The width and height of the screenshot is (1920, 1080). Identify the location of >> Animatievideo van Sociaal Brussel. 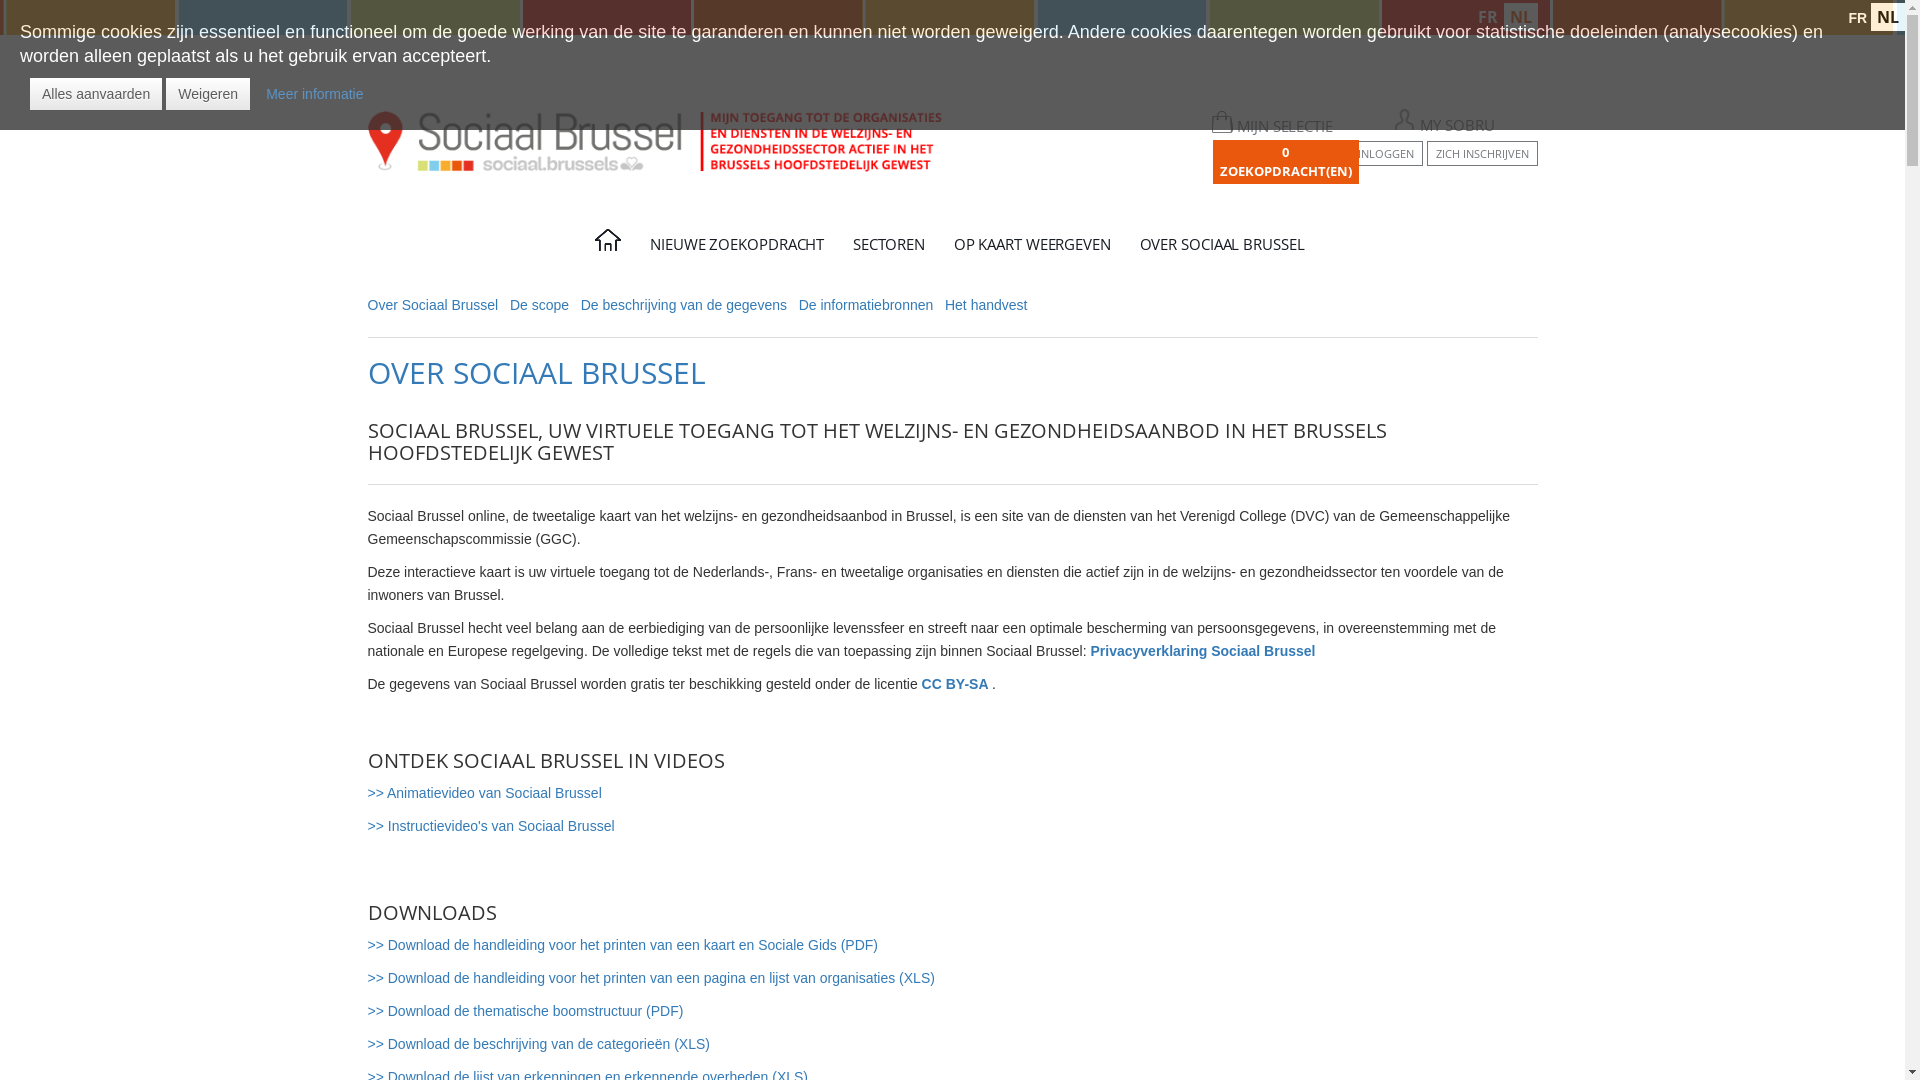
(485, 793).